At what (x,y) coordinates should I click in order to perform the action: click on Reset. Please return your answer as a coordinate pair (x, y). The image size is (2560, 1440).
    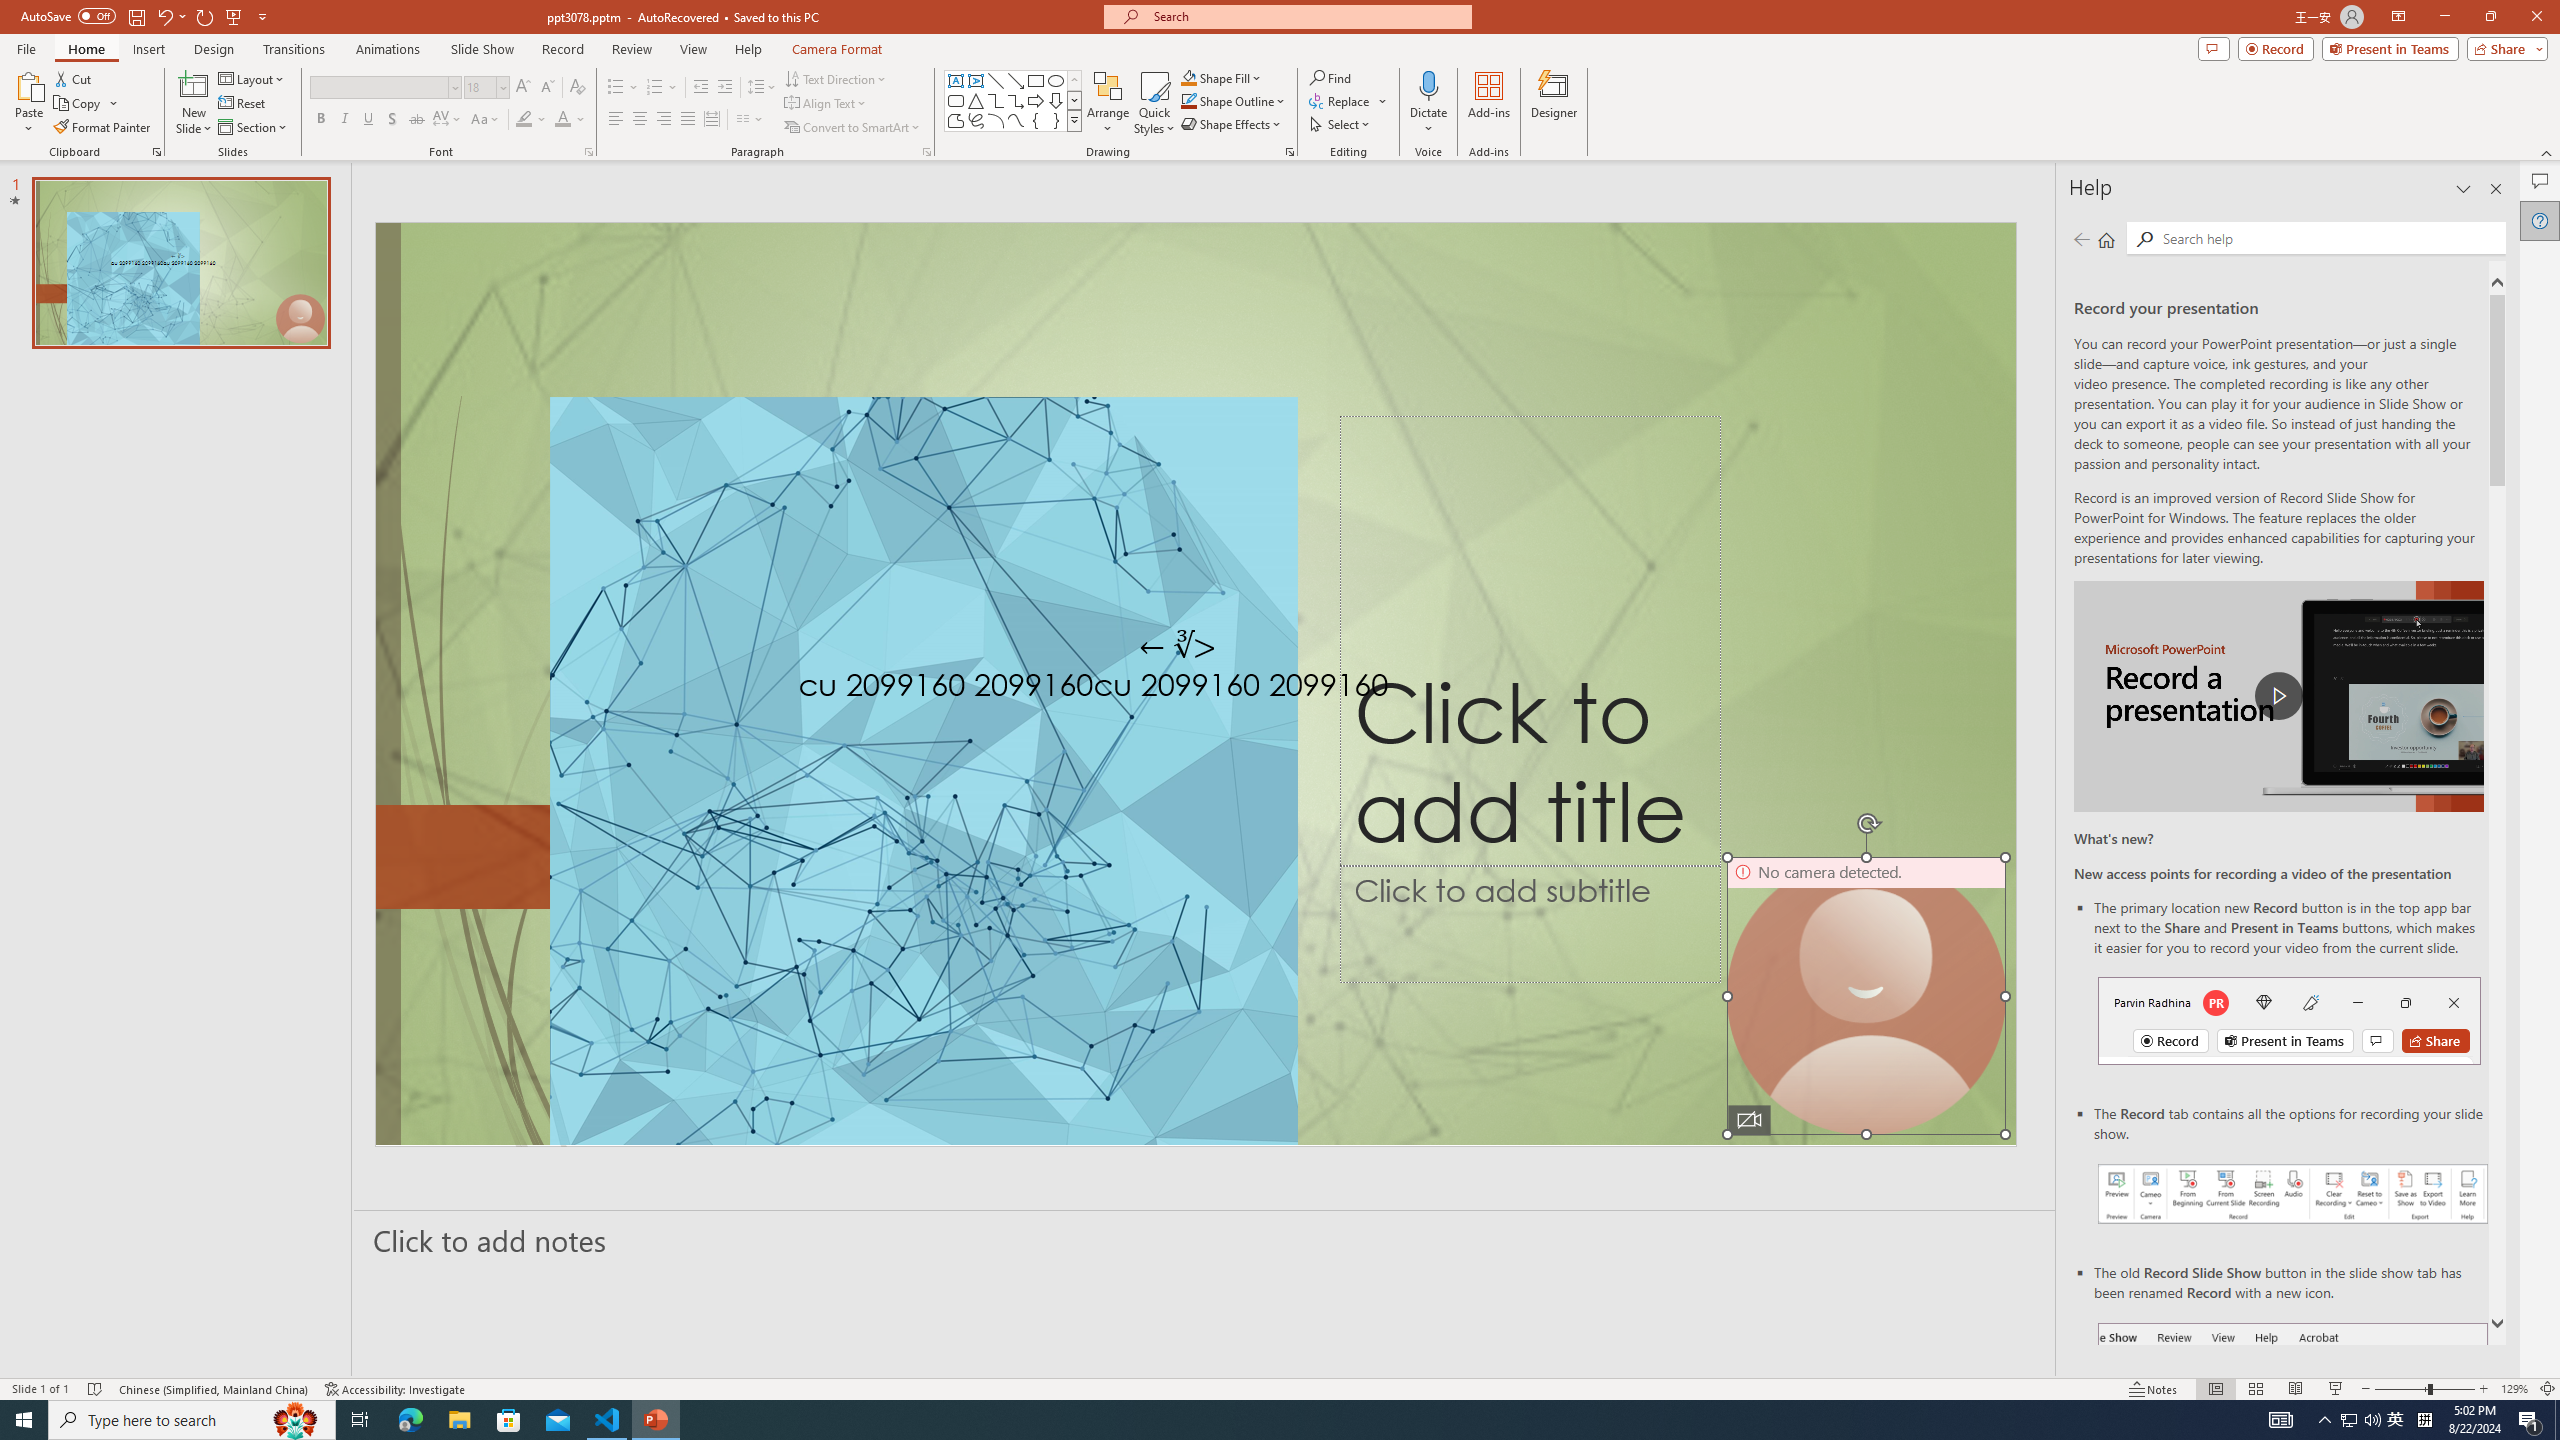
    Looking at the image, I should click on (243, 104).